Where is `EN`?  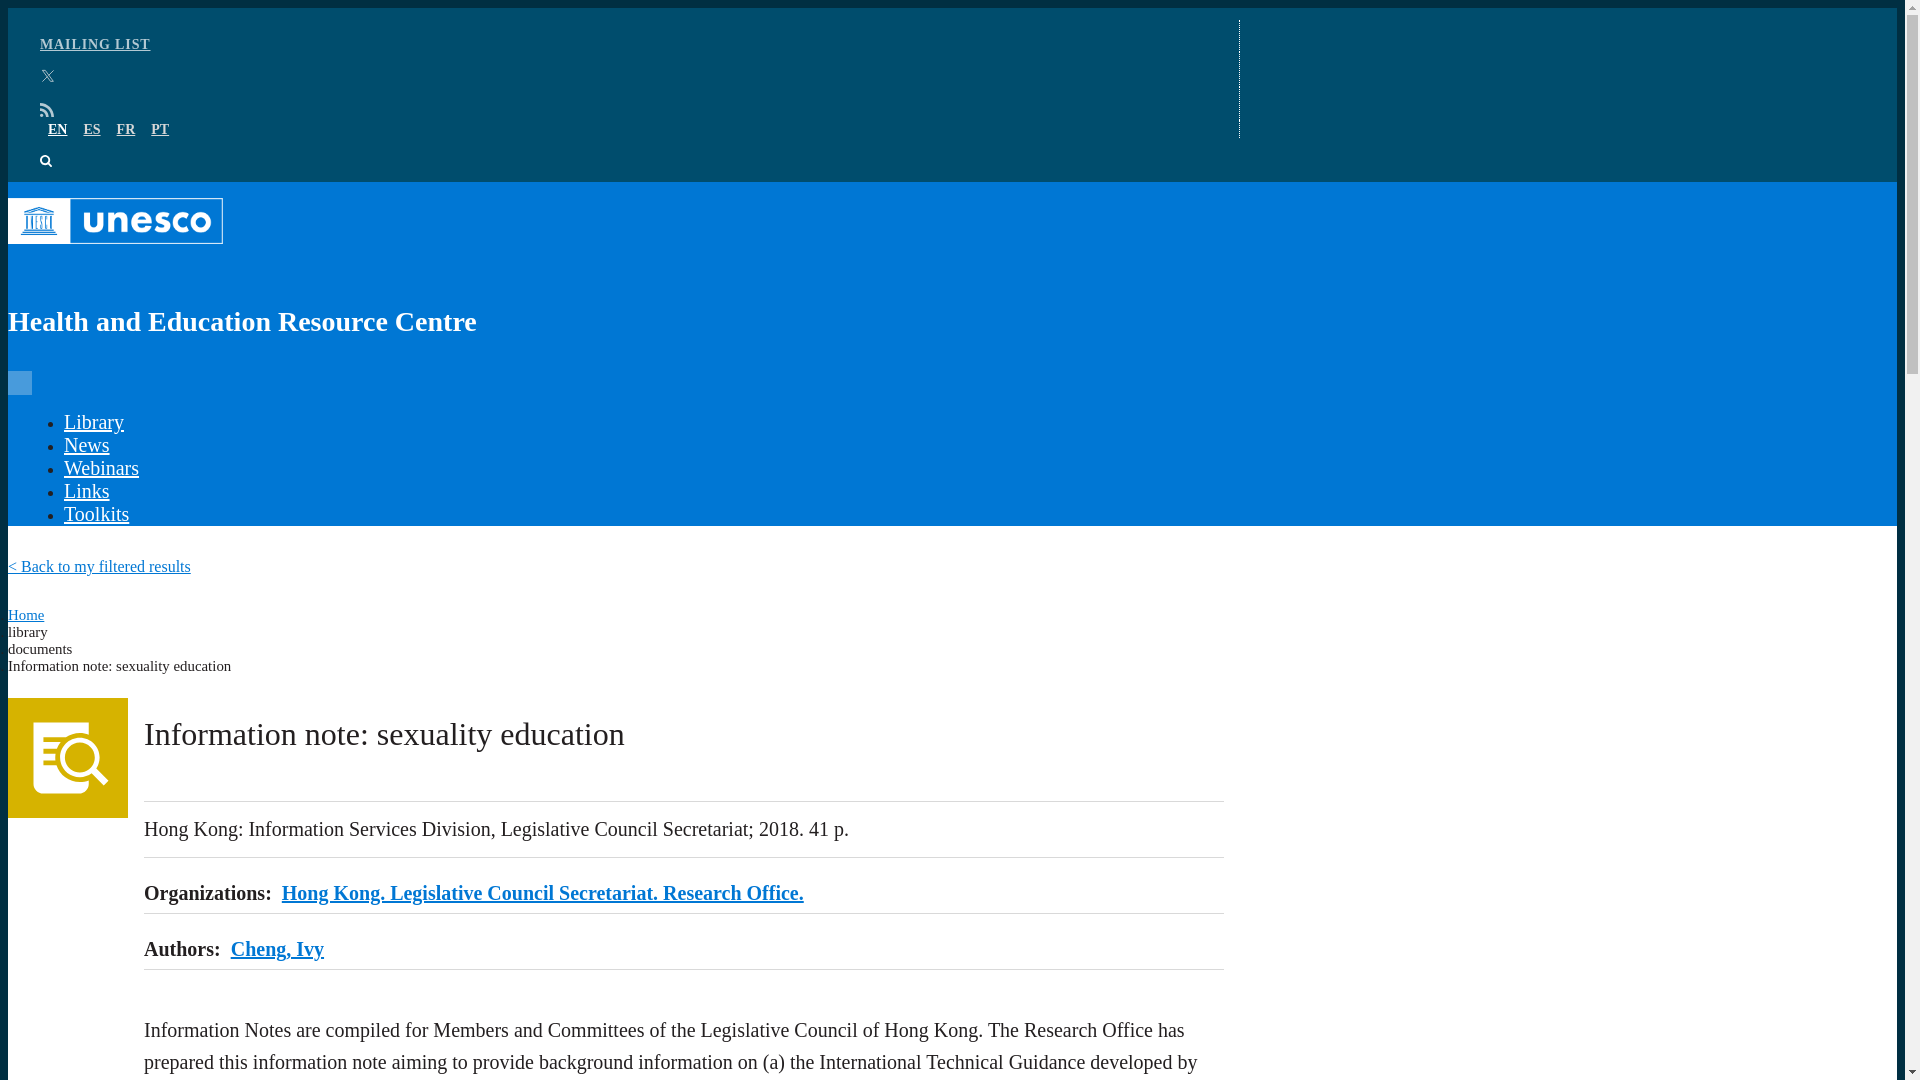
EN is located at coordinates (58, 130).